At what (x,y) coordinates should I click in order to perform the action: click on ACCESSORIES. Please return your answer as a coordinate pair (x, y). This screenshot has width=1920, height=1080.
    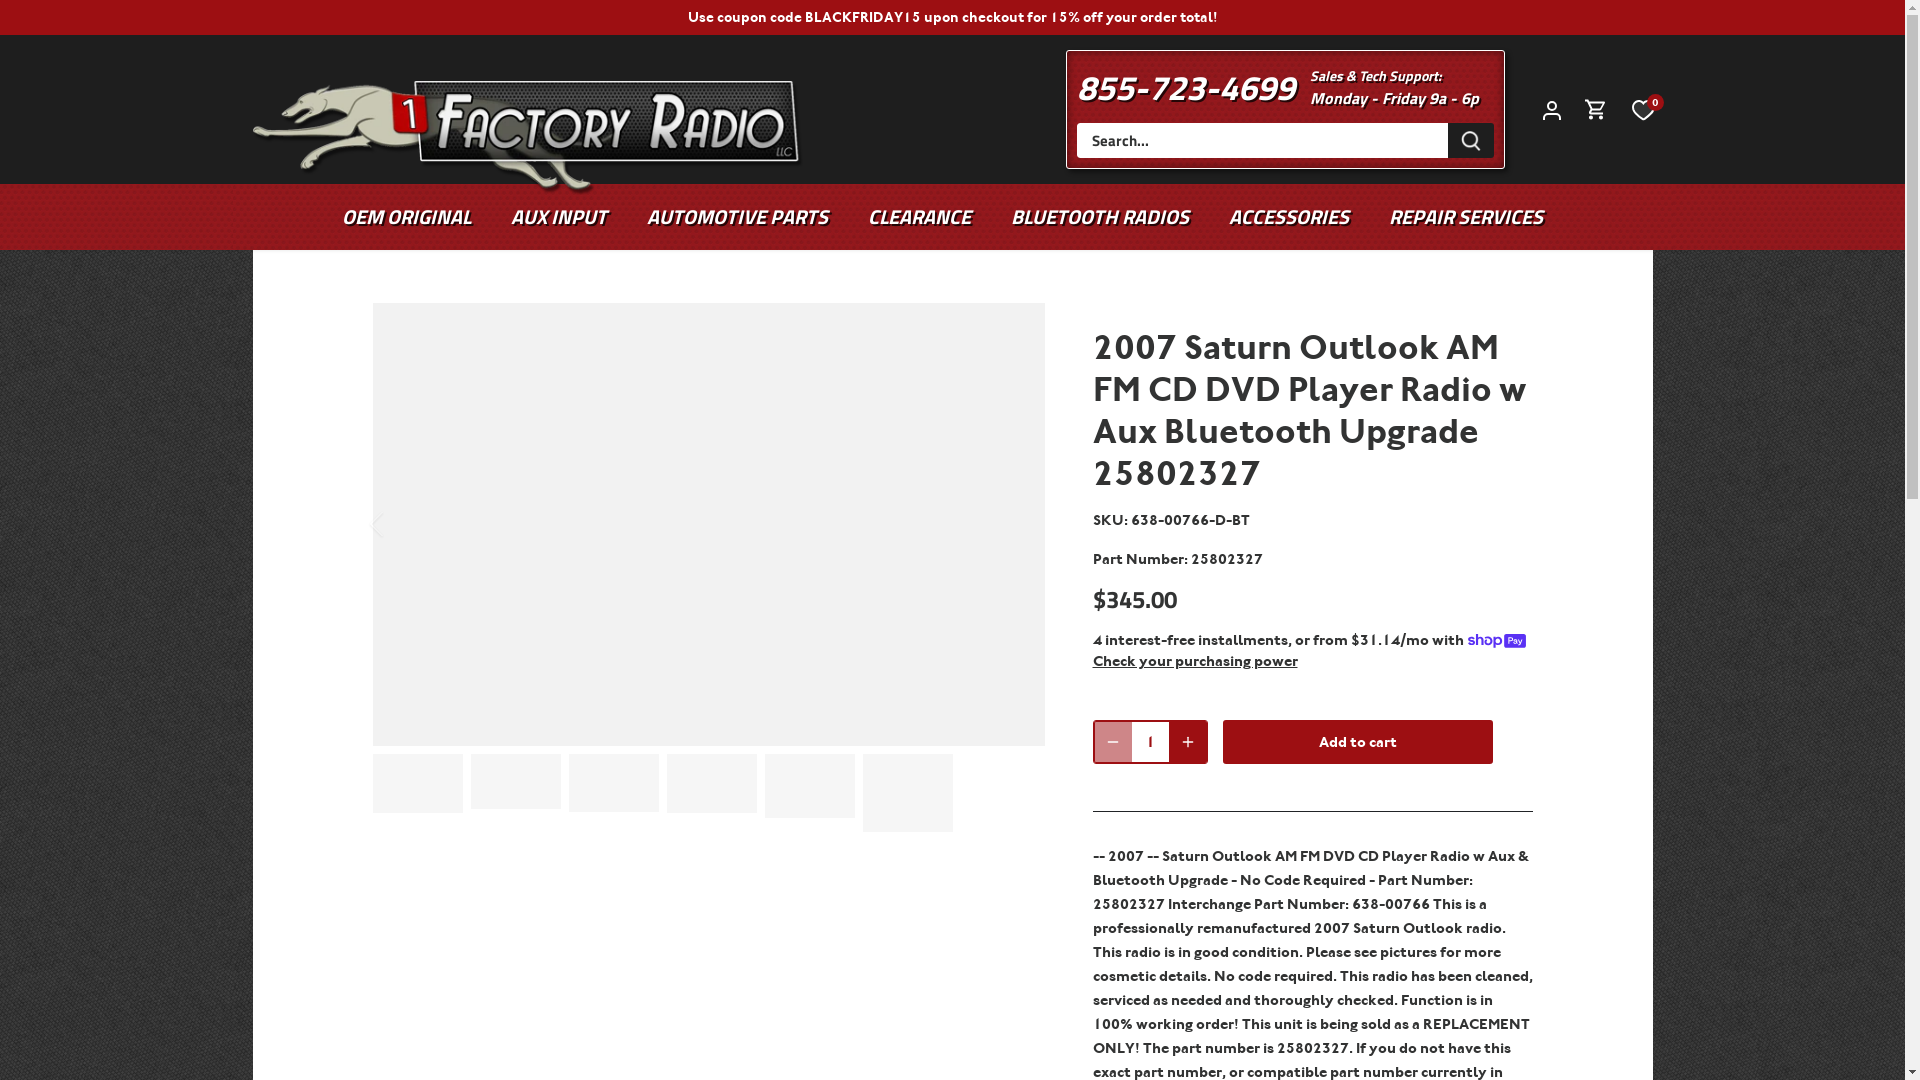
    Looking at the image, I should click on (1289, 217).